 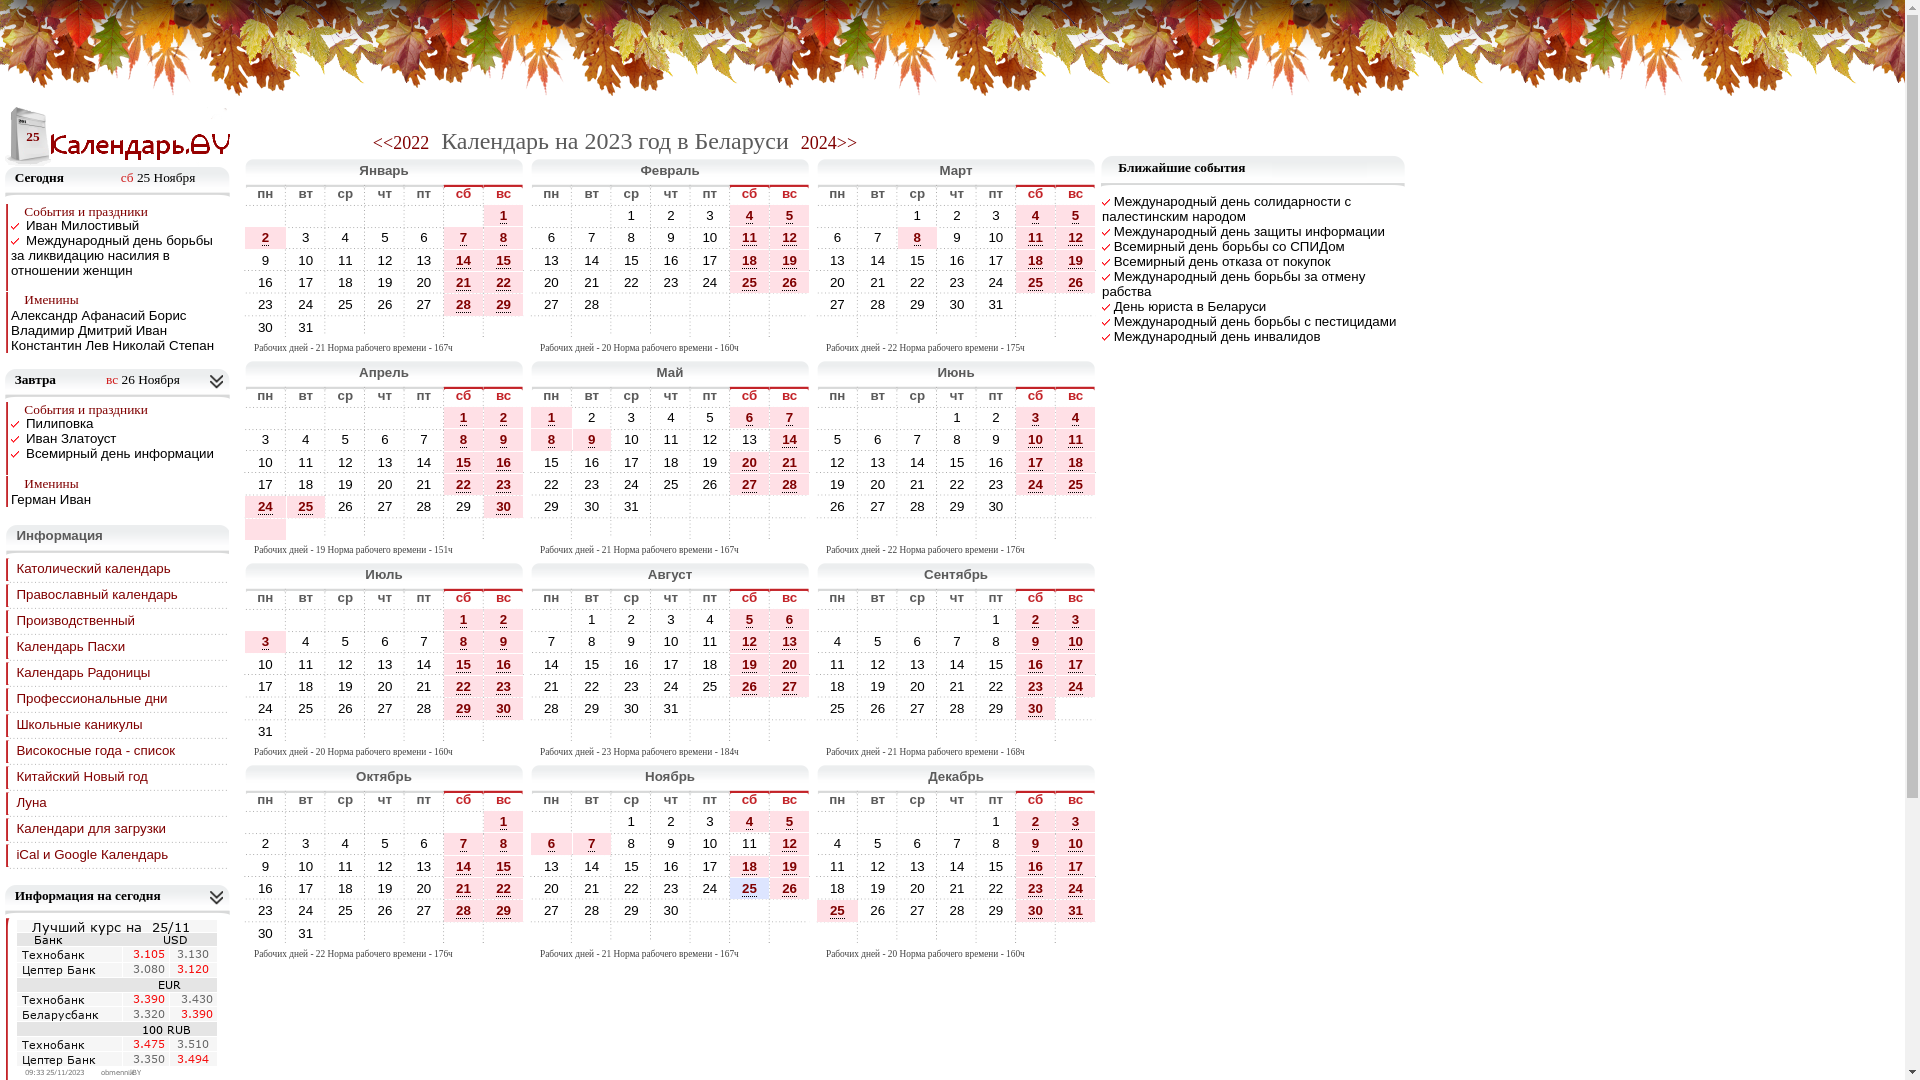 I want to click on 6, so click(x=918, y=844).